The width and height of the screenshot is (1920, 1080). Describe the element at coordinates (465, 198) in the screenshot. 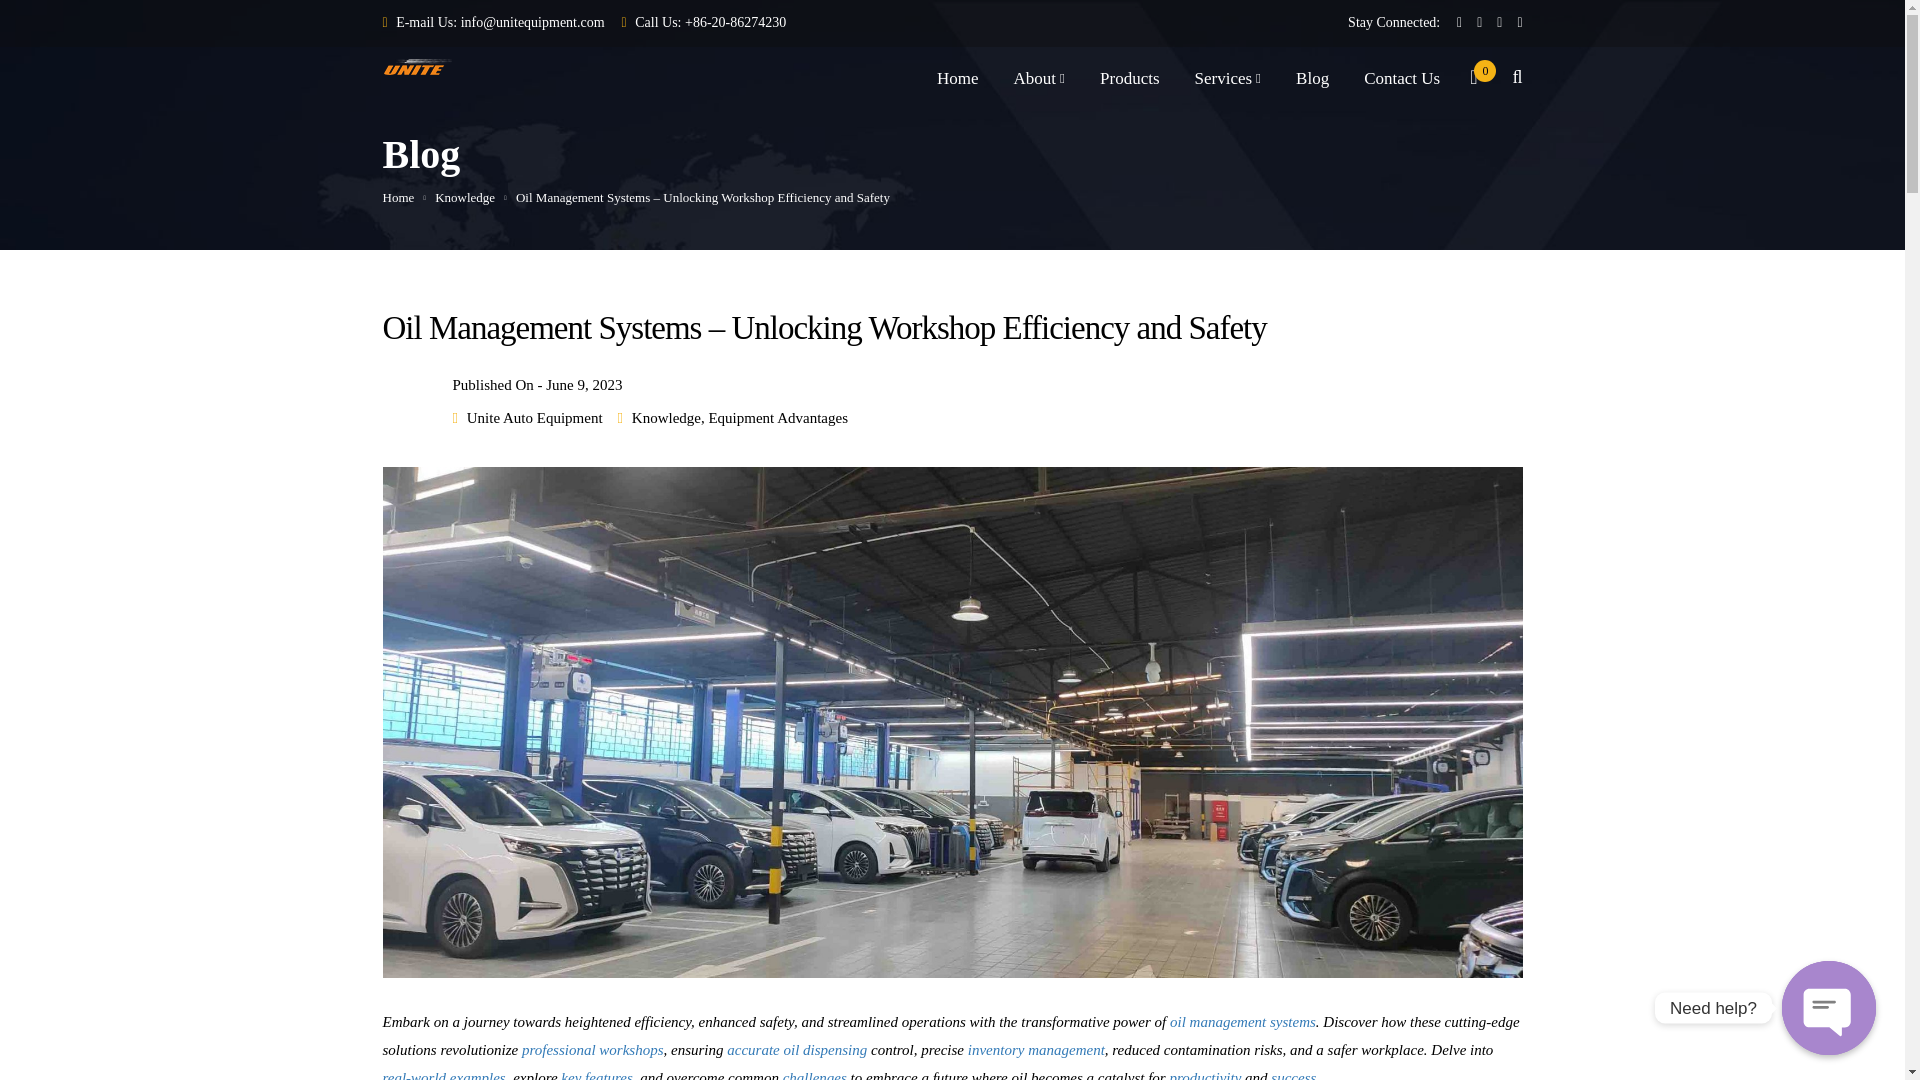

I see `Knowledge` at that location.